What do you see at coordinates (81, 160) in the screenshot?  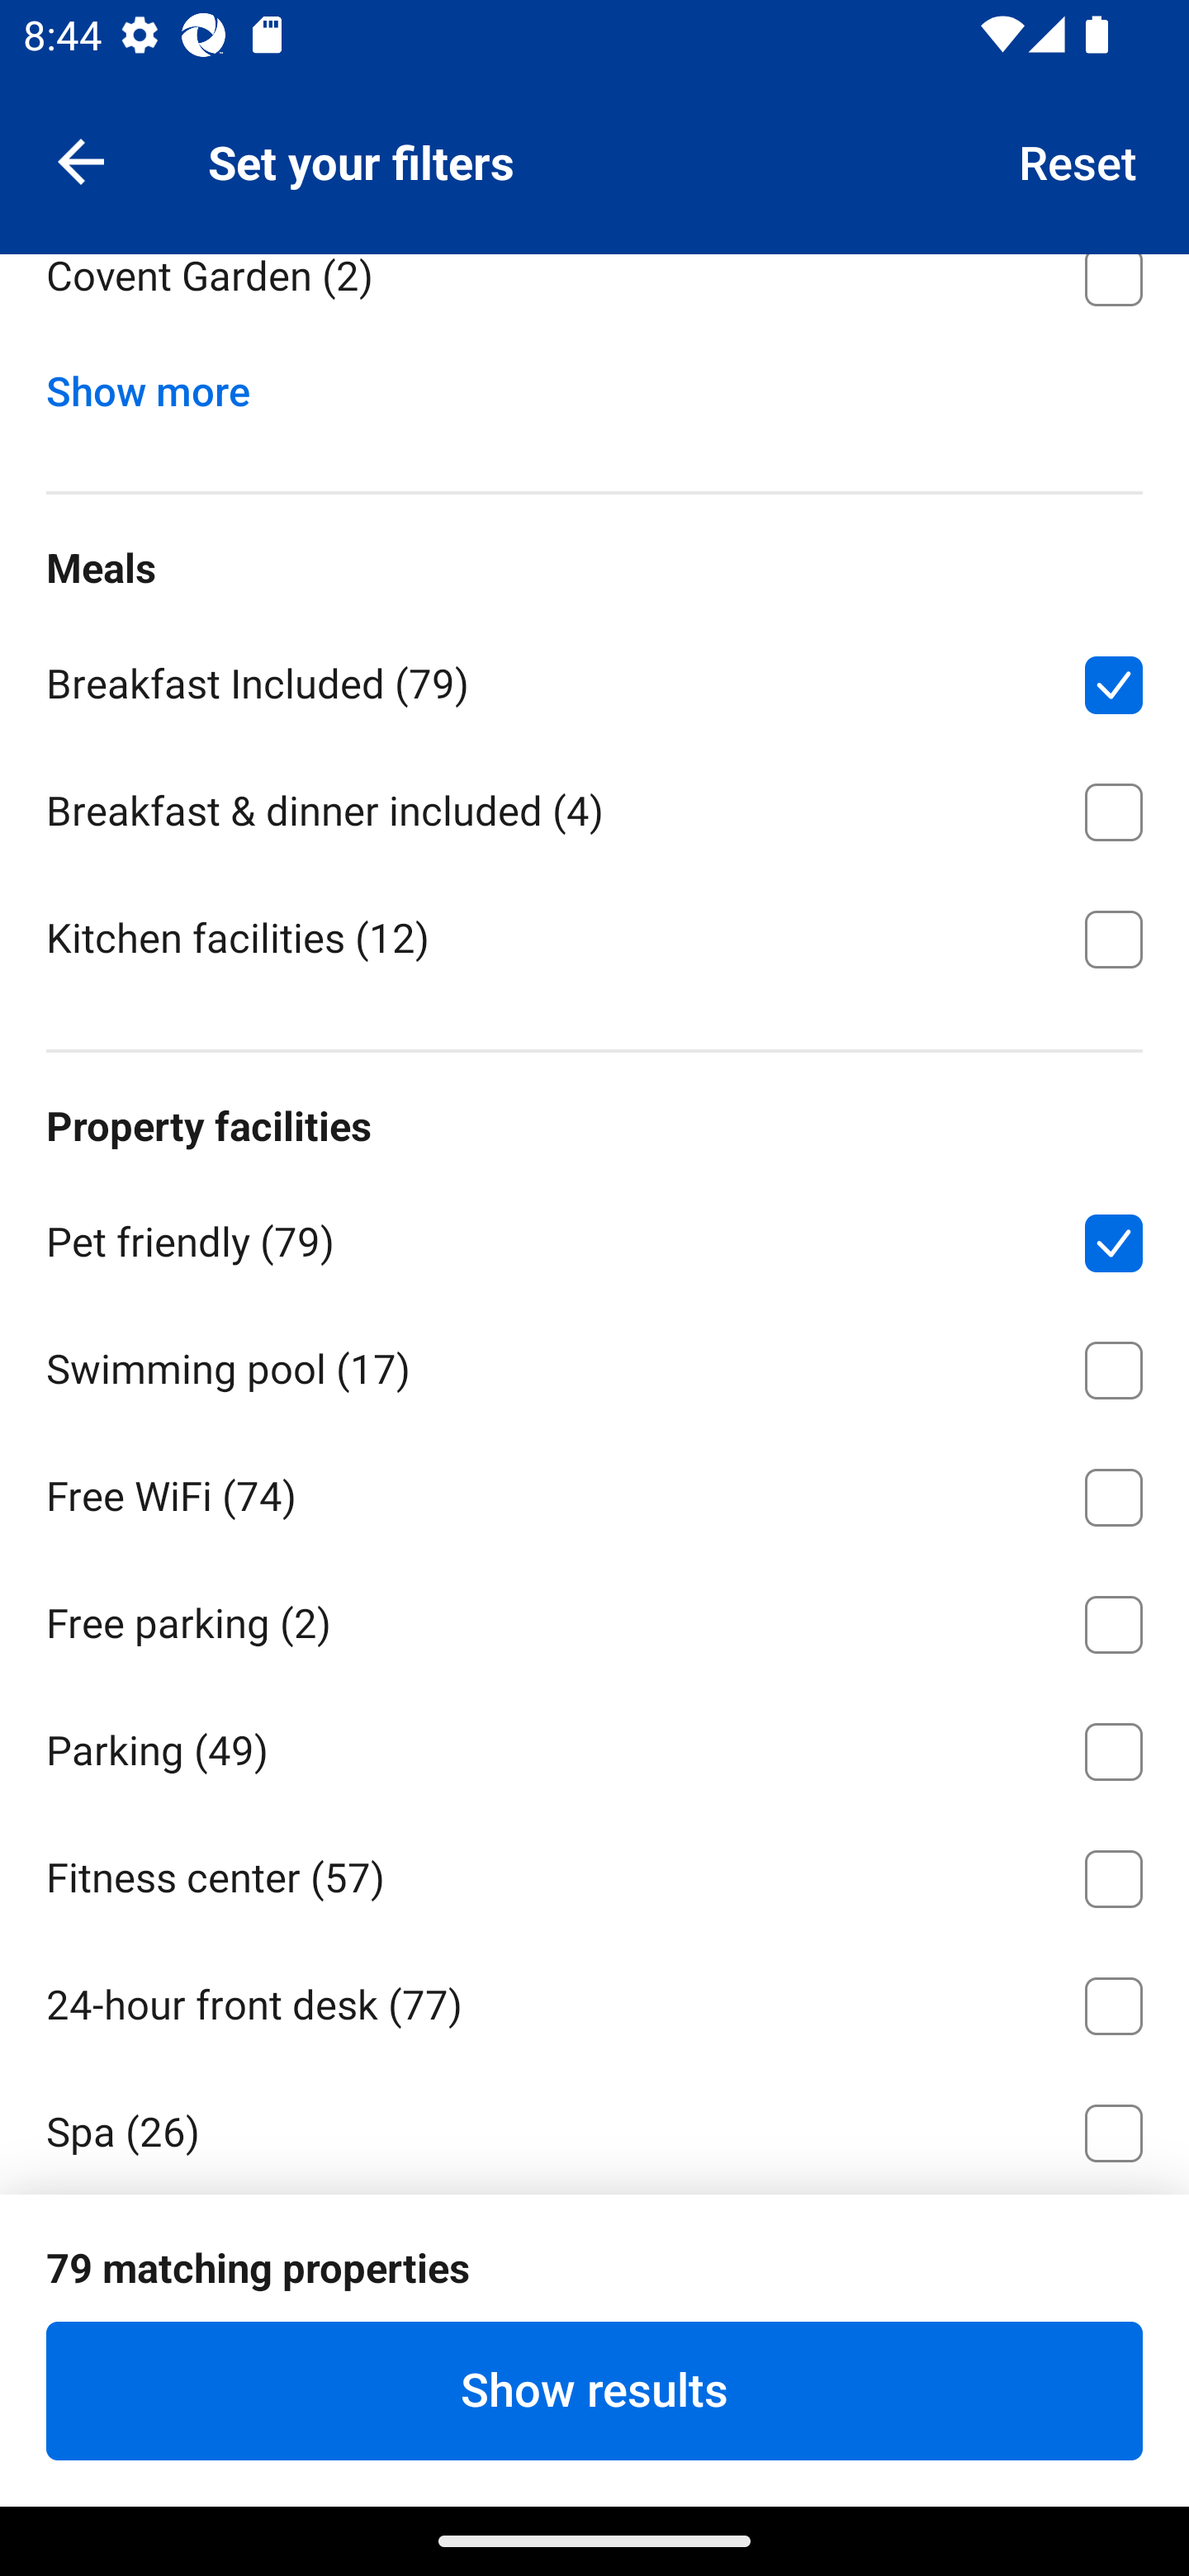 I see `Navigate up` at bounding box center [81, 160].